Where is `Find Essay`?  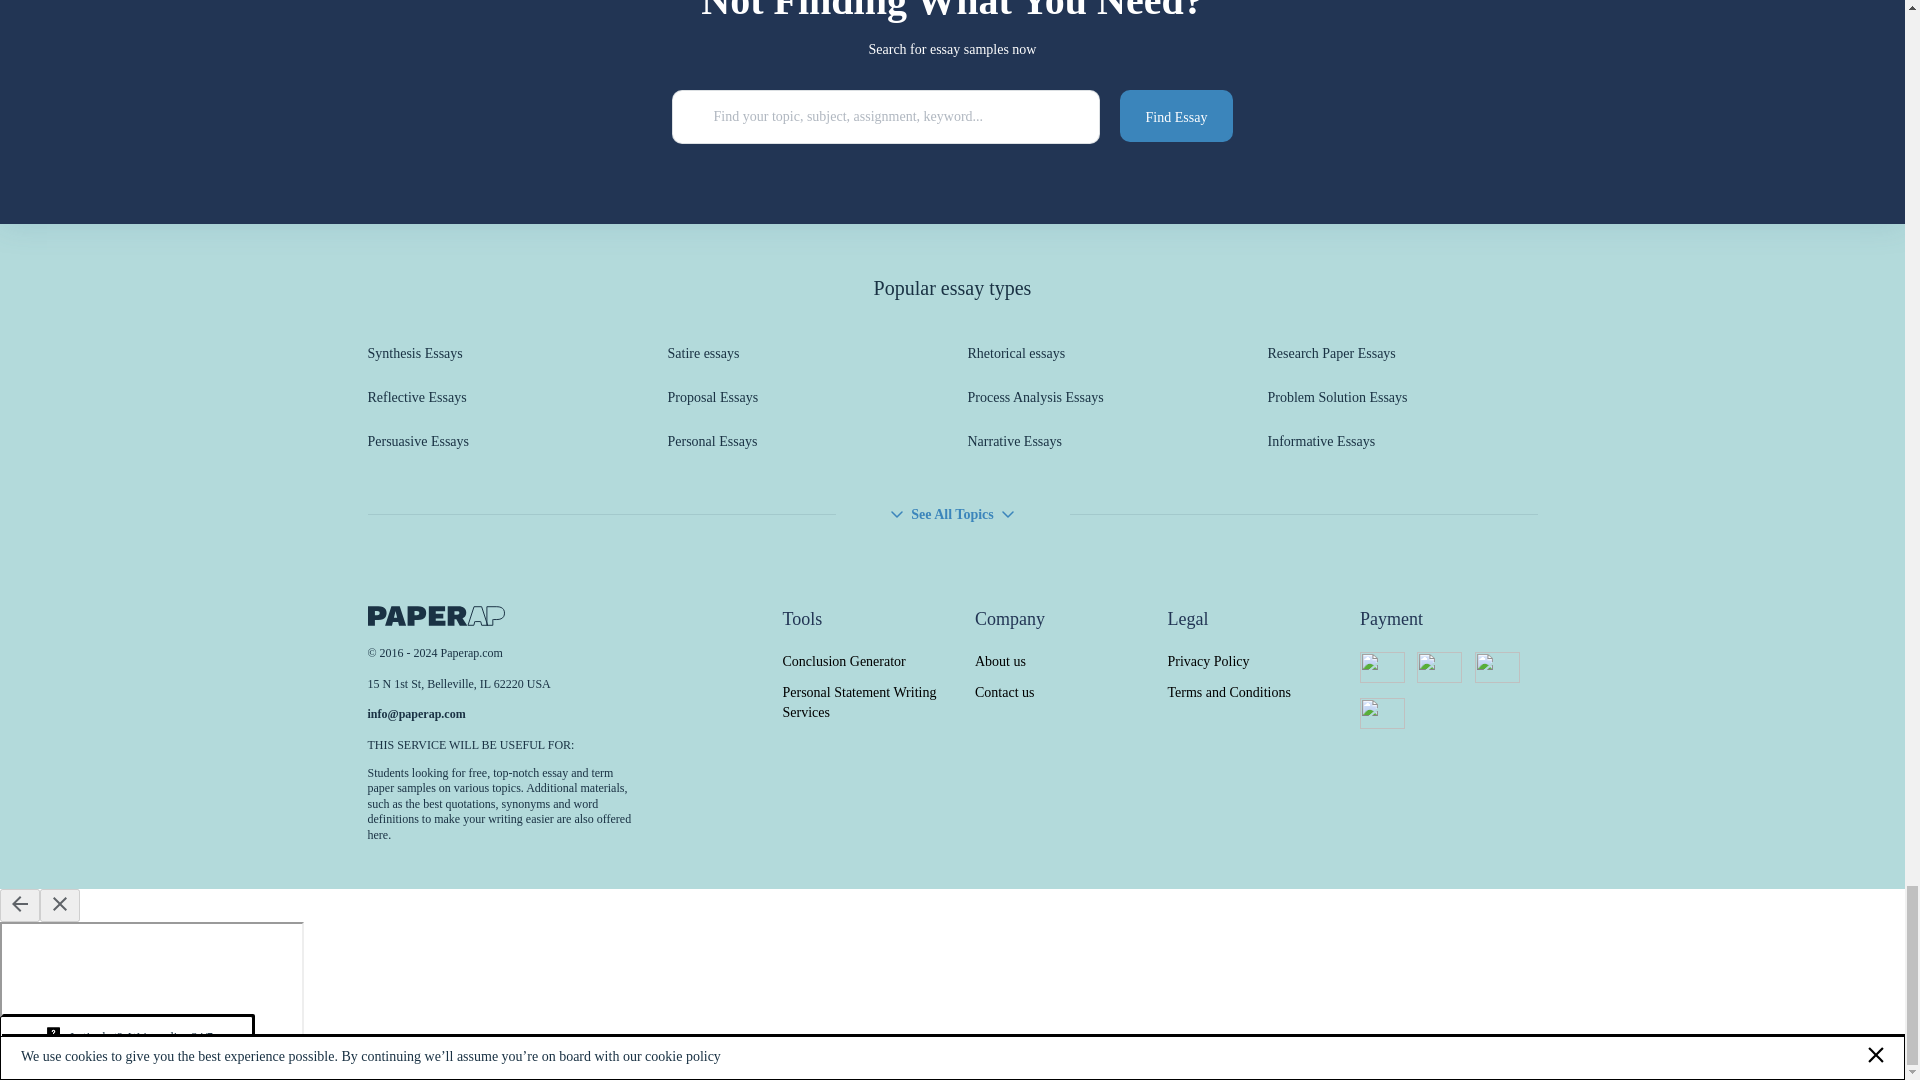 Find Essay is located at coordinates (1176, 115).